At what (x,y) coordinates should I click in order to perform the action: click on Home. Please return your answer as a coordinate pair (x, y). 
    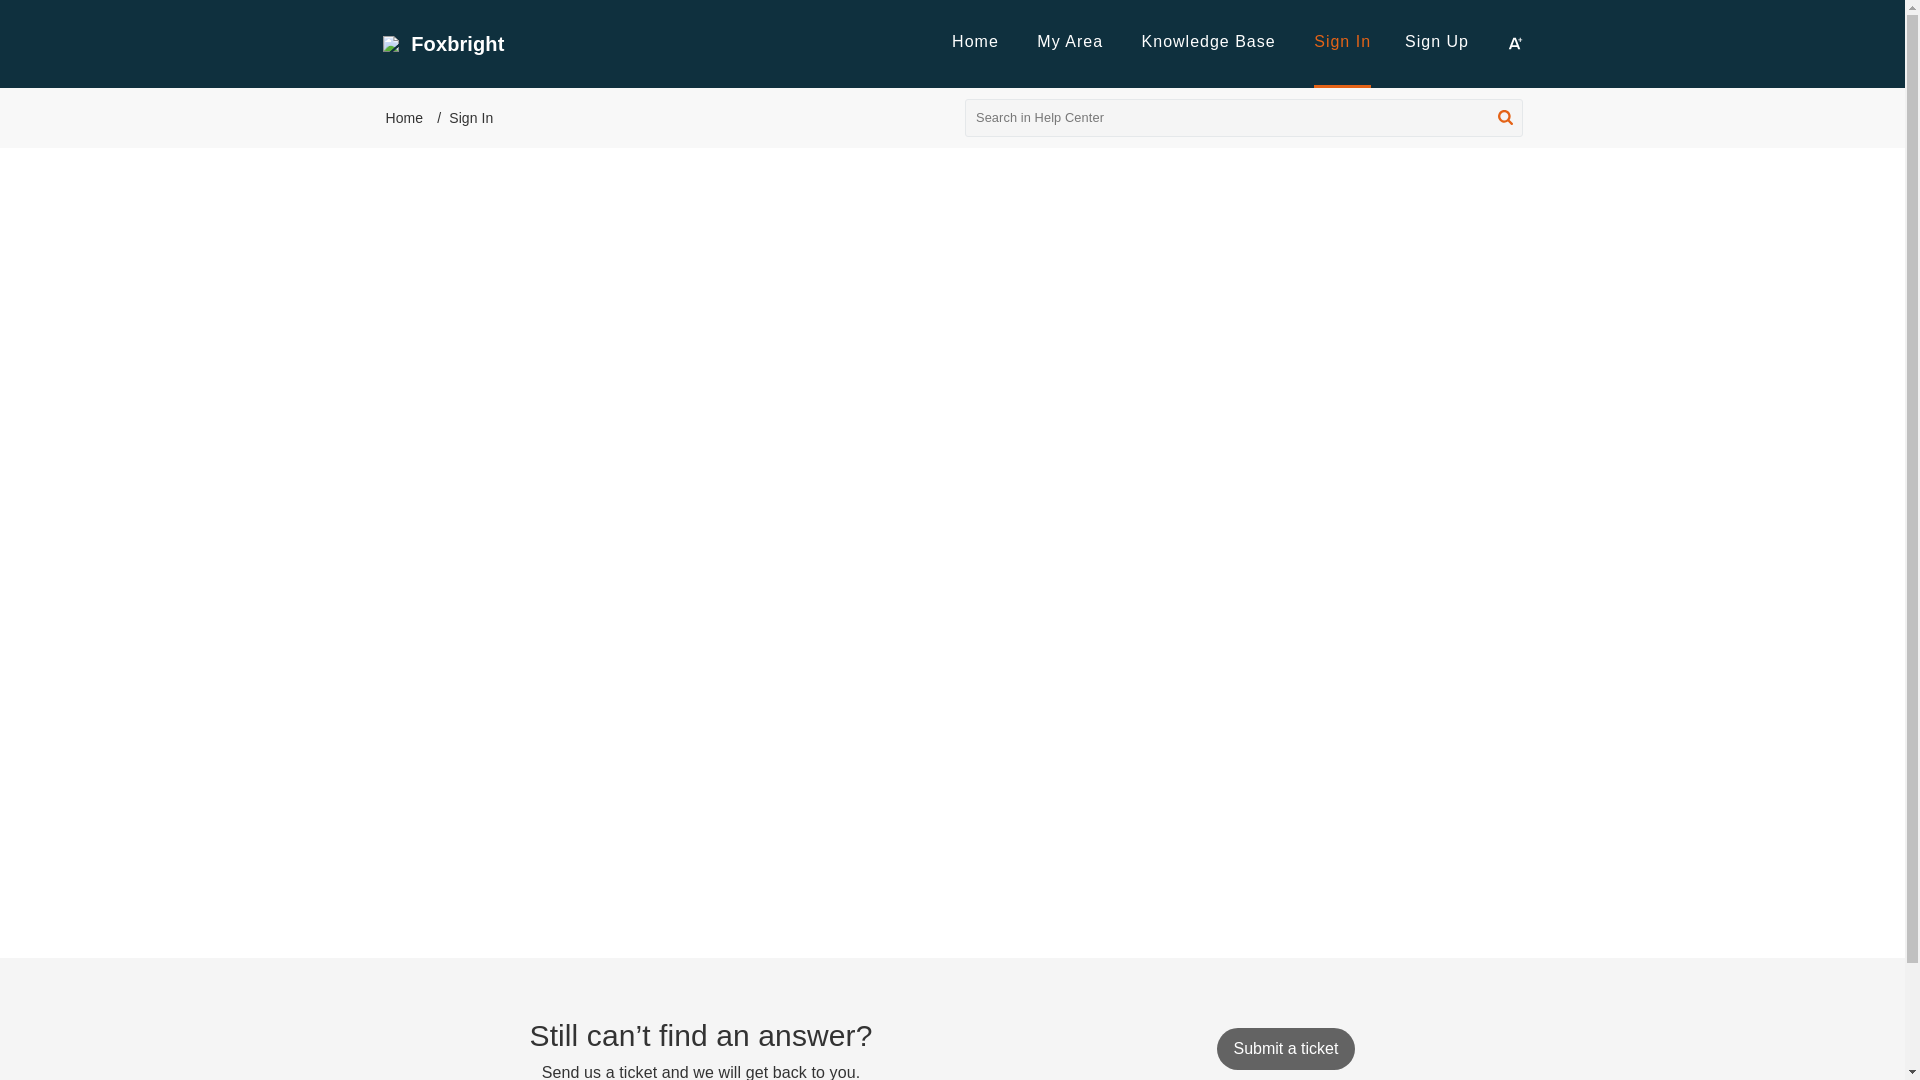
    Looking at the image, I should click on (404, 118).